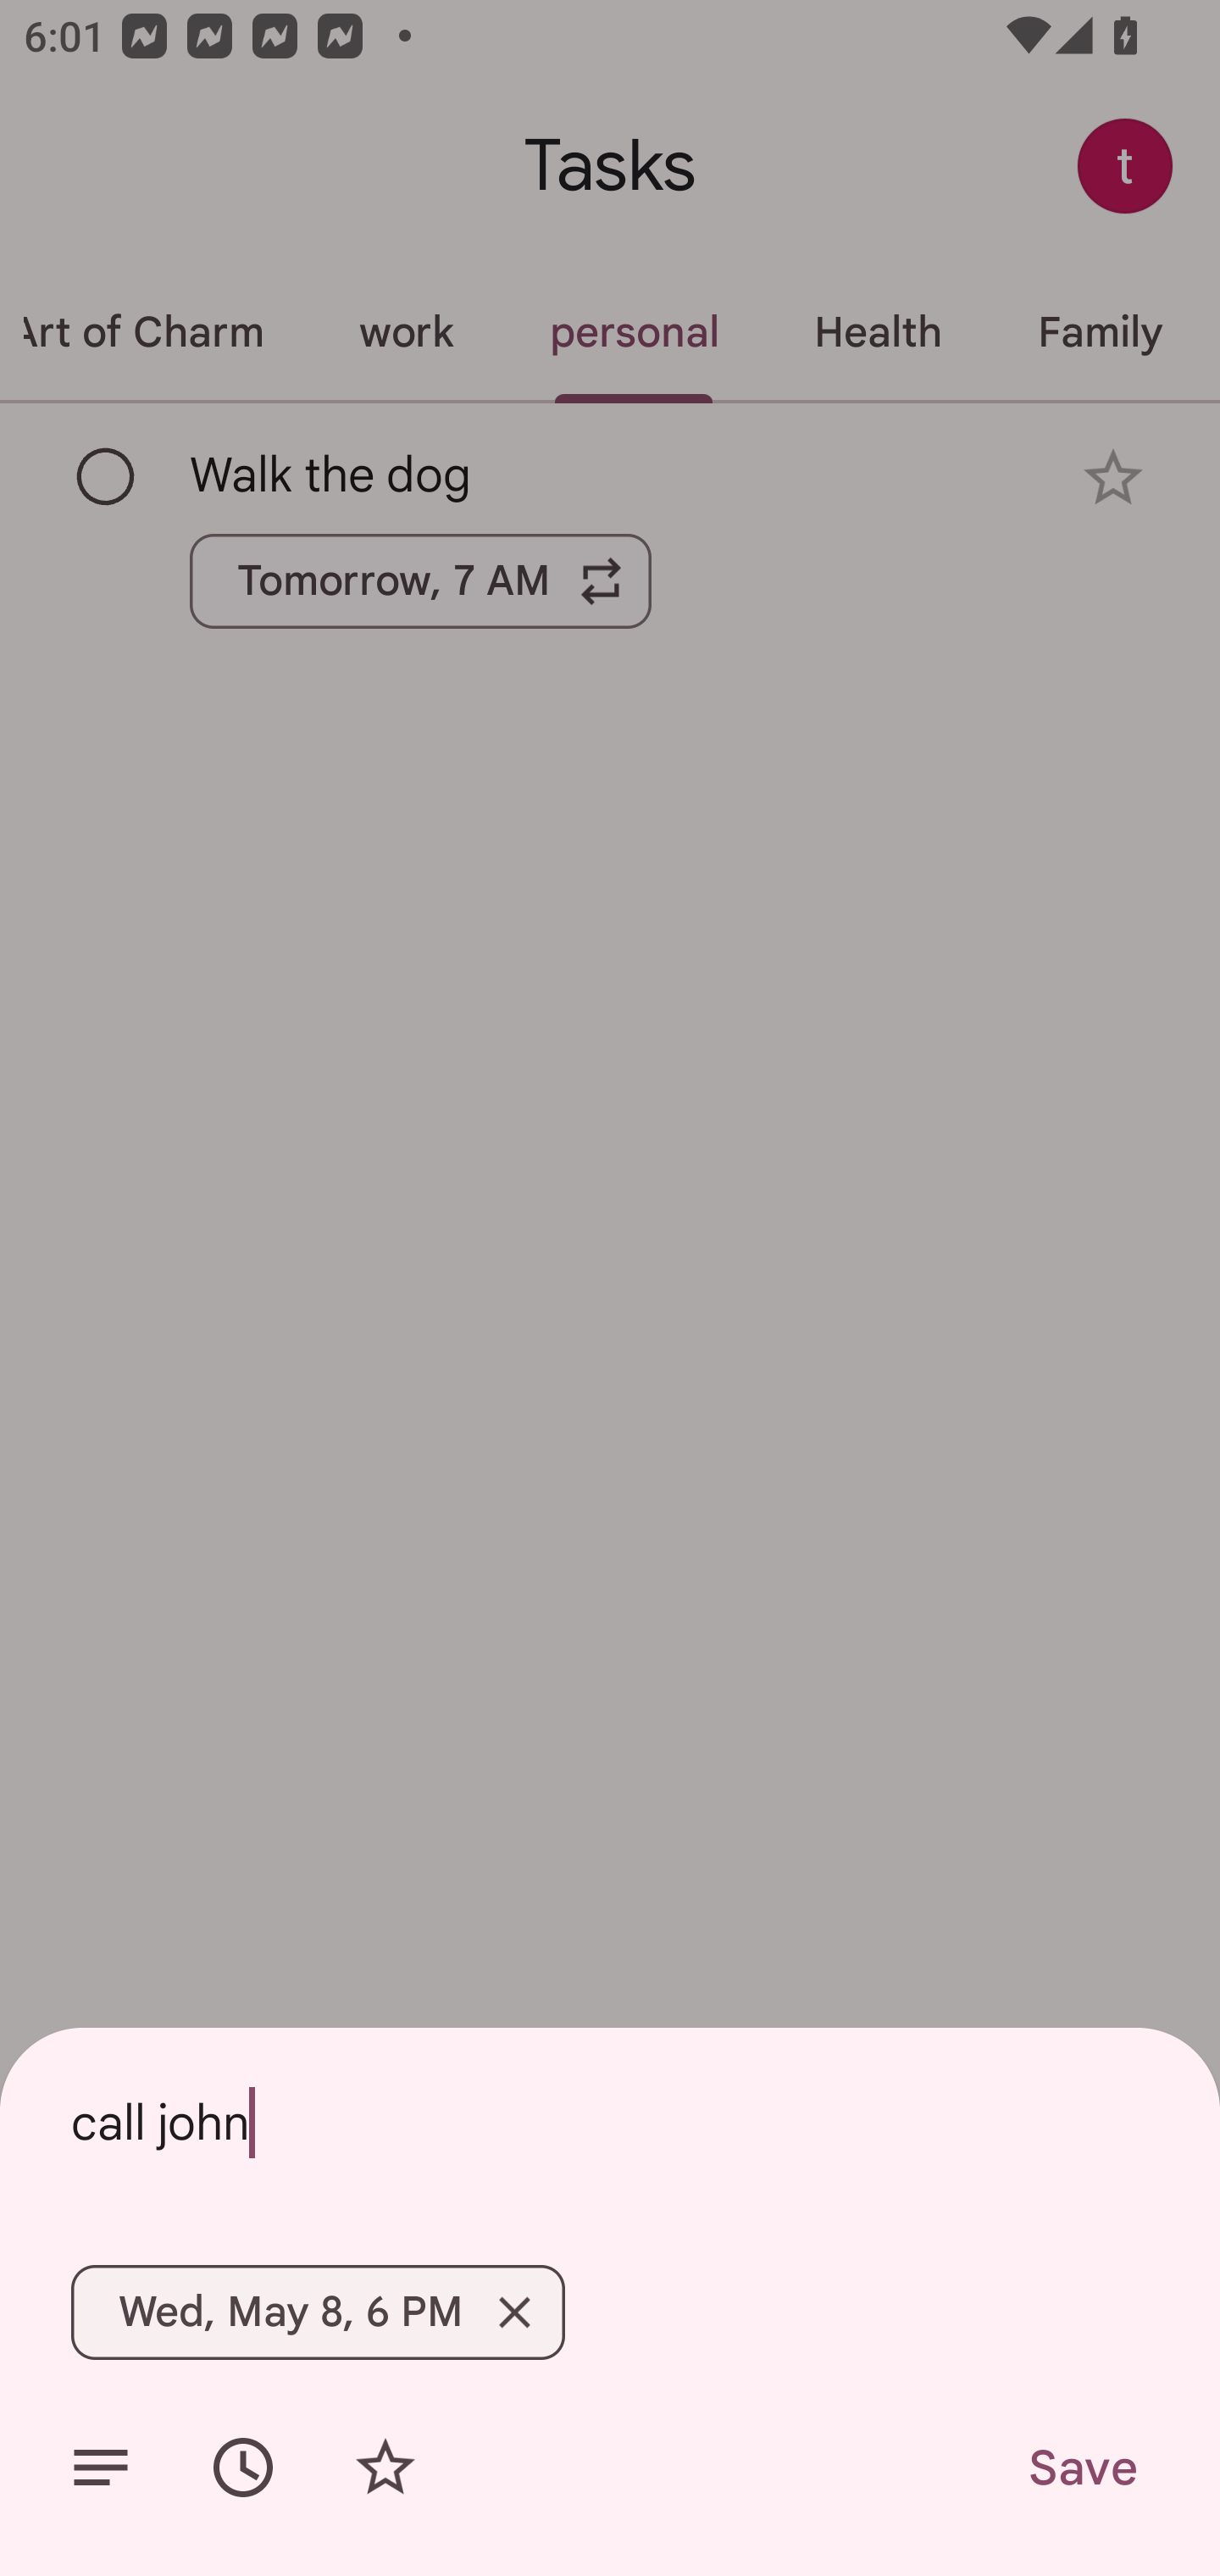  Describe the element at coordinates (1081, 2468) in the screenshot. I see `Save` at that location.